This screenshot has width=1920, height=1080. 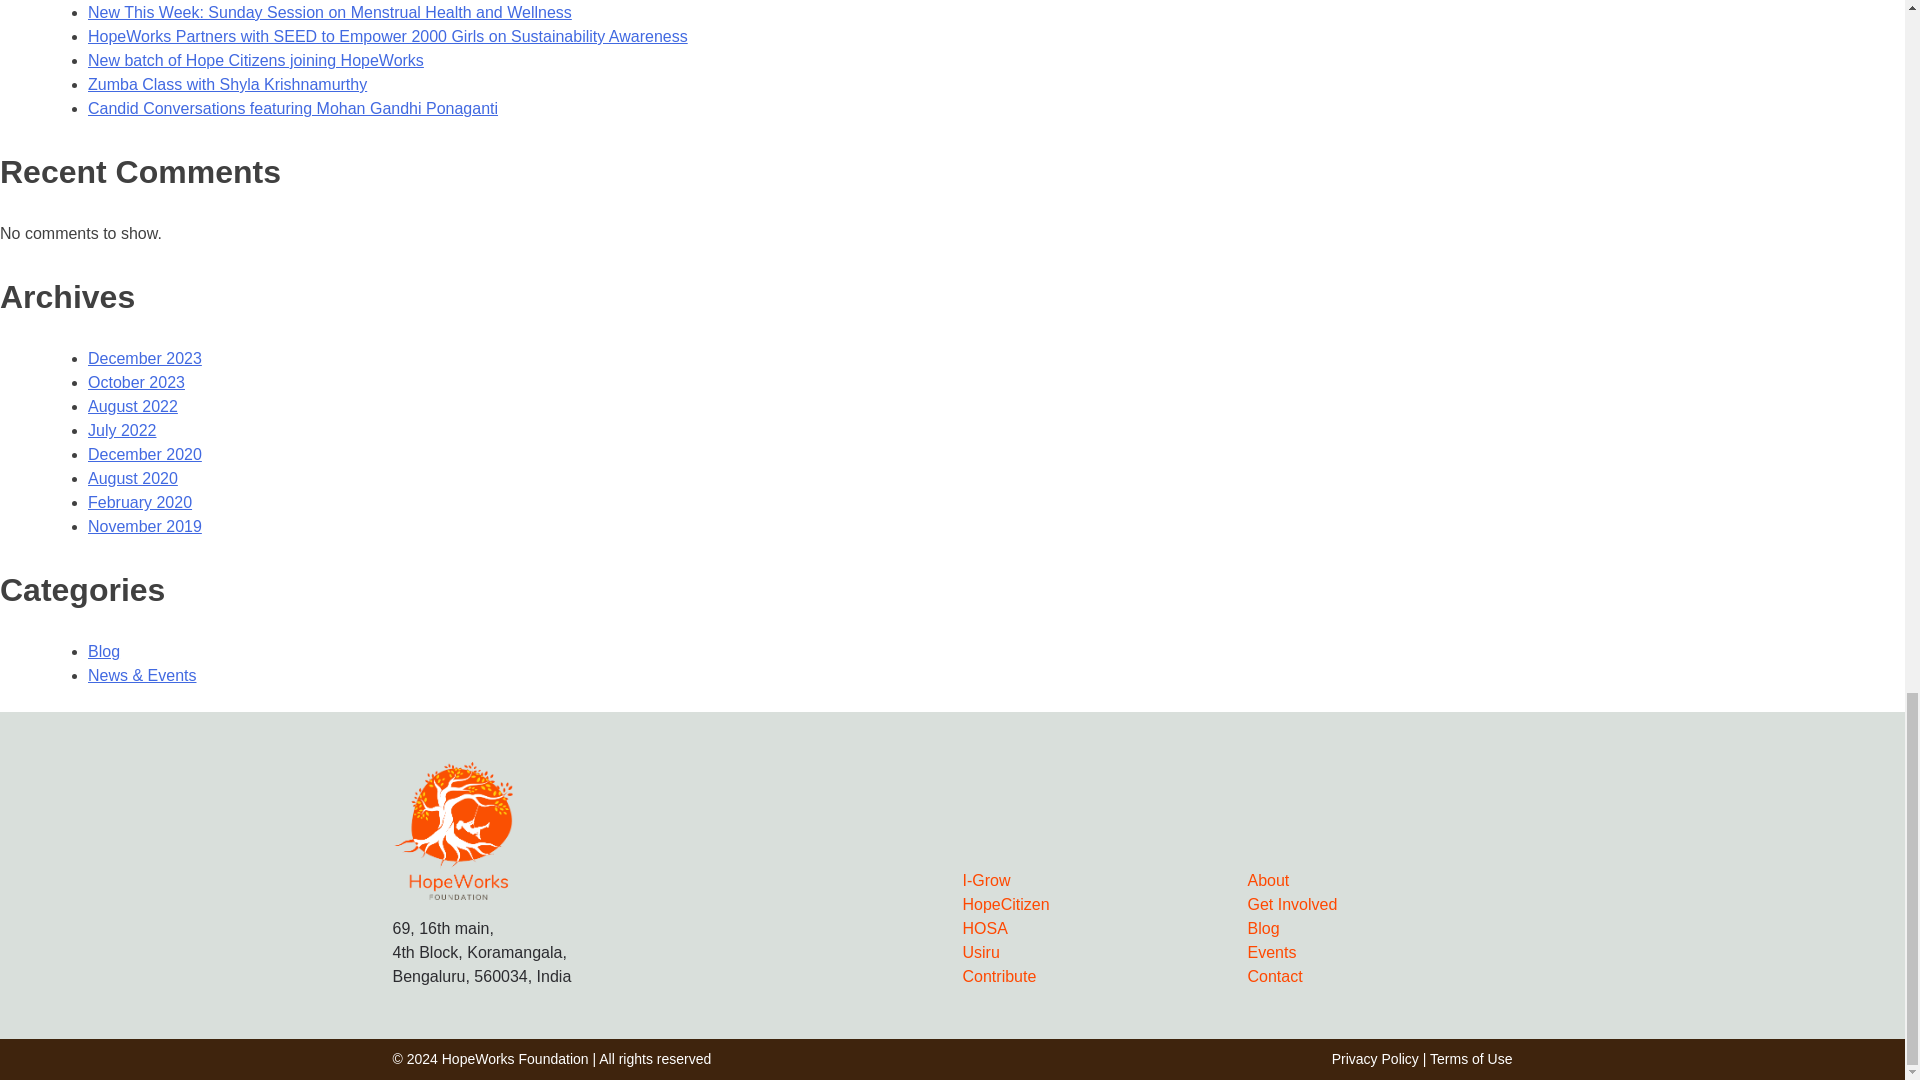 I want to click on July 2022, so click(x=122, y=430).